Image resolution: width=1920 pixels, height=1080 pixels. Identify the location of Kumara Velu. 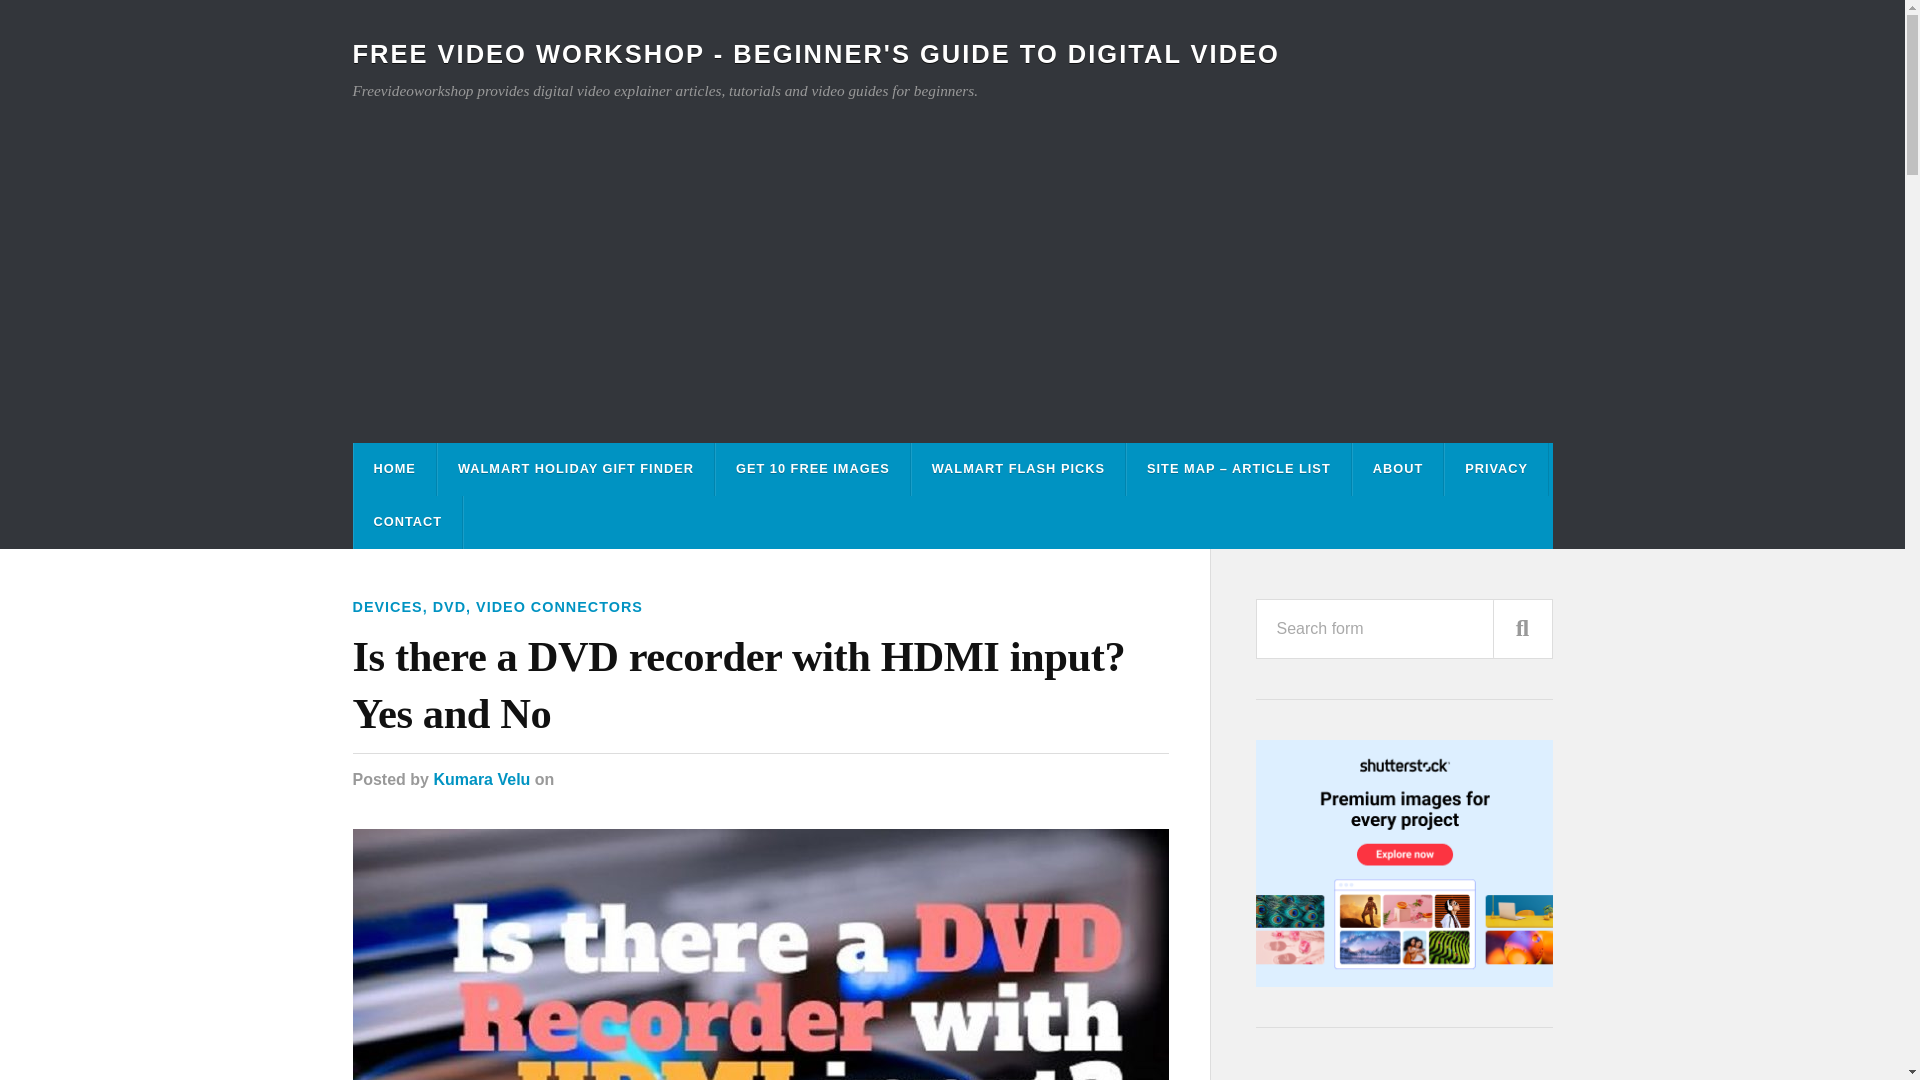
(481, 780).